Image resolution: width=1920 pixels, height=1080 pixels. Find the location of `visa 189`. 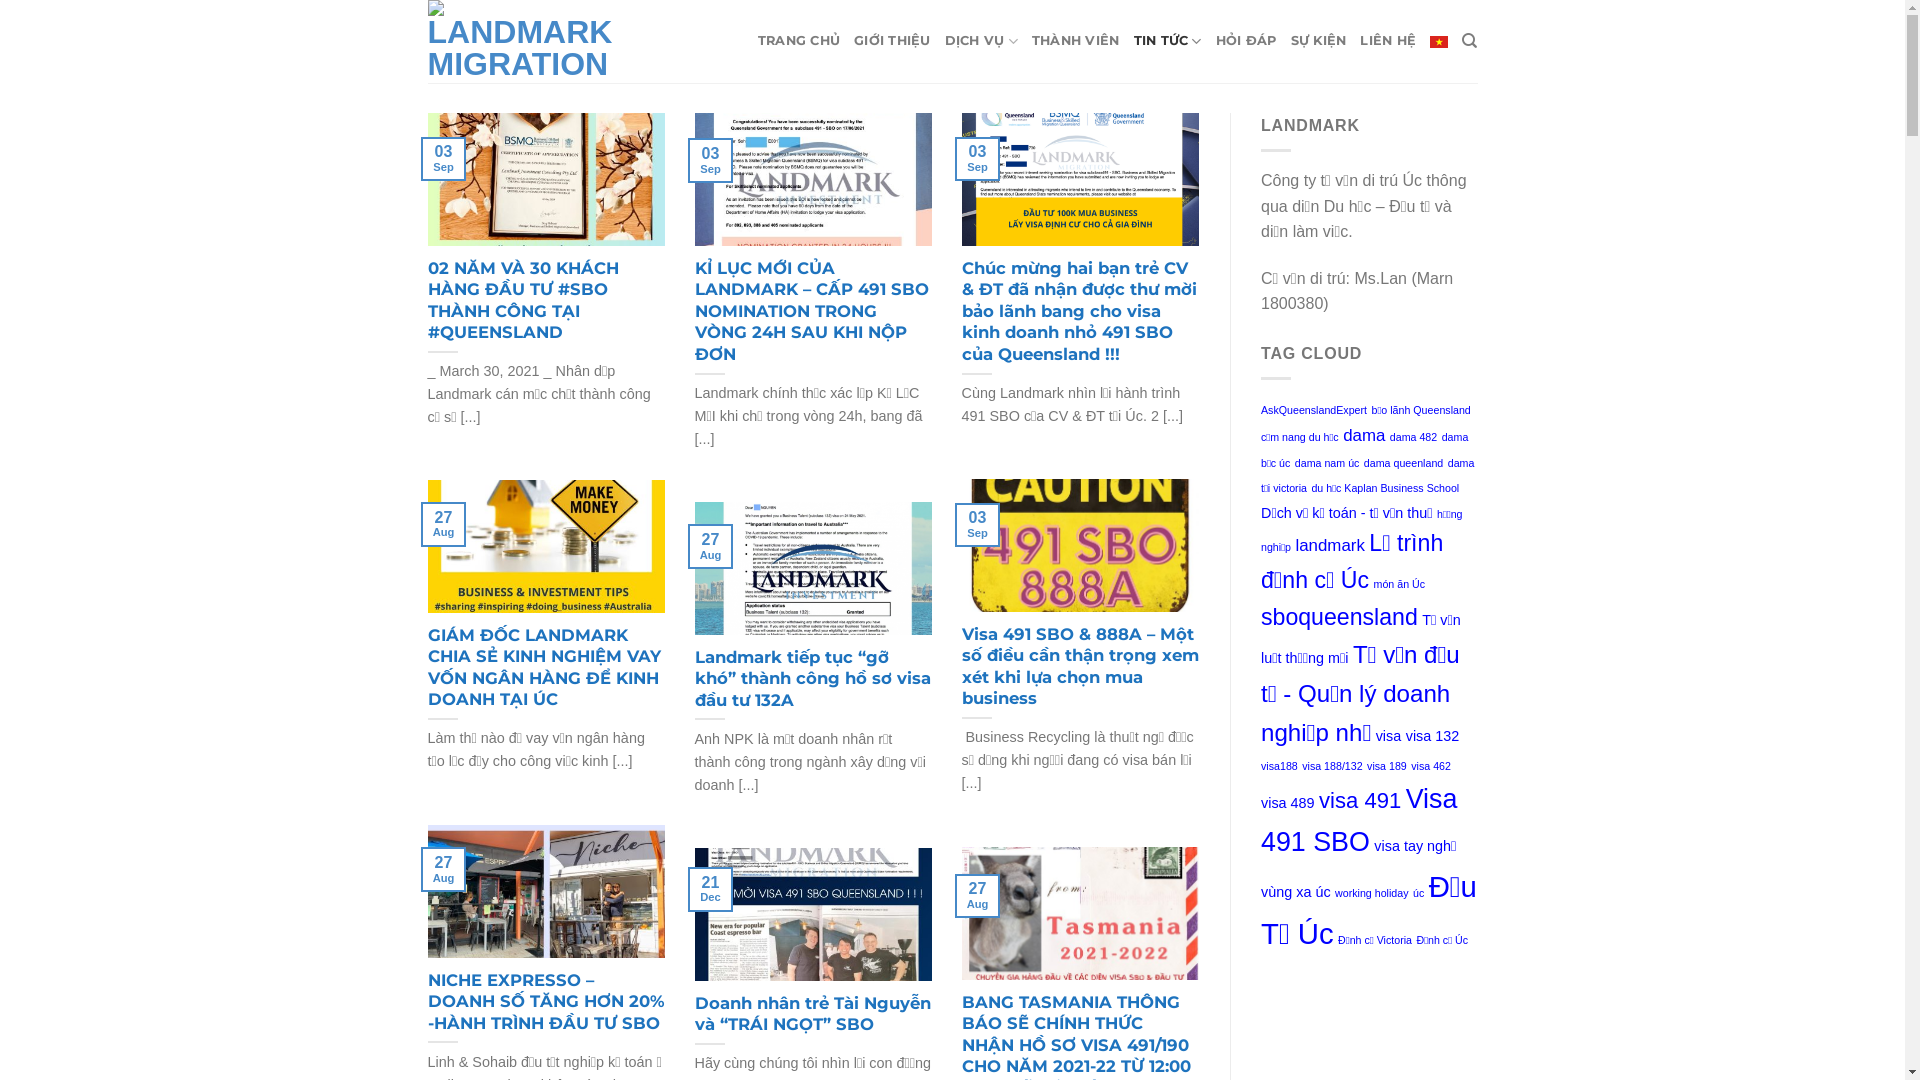

visa 189 is located at coordinates (1387, 766).